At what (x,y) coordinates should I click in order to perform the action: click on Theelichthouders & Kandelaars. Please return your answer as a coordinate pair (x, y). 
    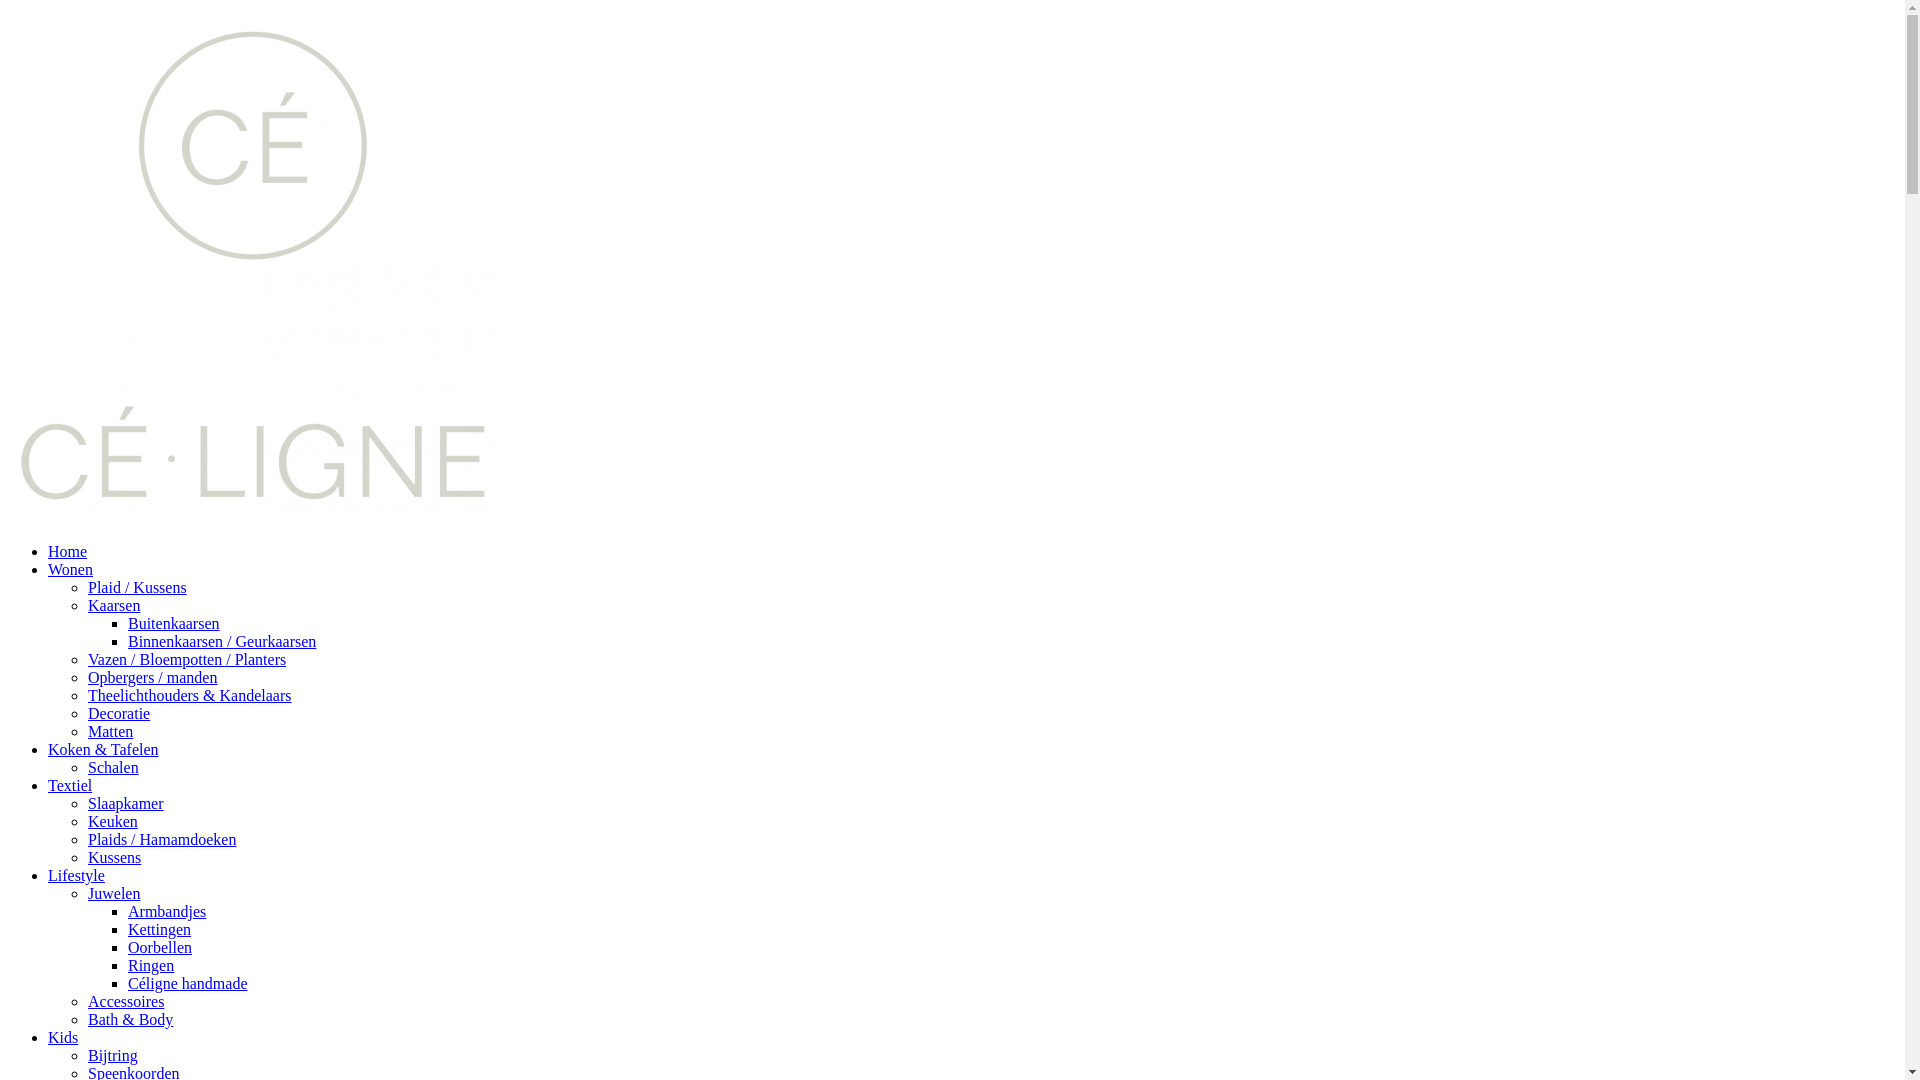
    Looking at the image, I should click on (190, 696).